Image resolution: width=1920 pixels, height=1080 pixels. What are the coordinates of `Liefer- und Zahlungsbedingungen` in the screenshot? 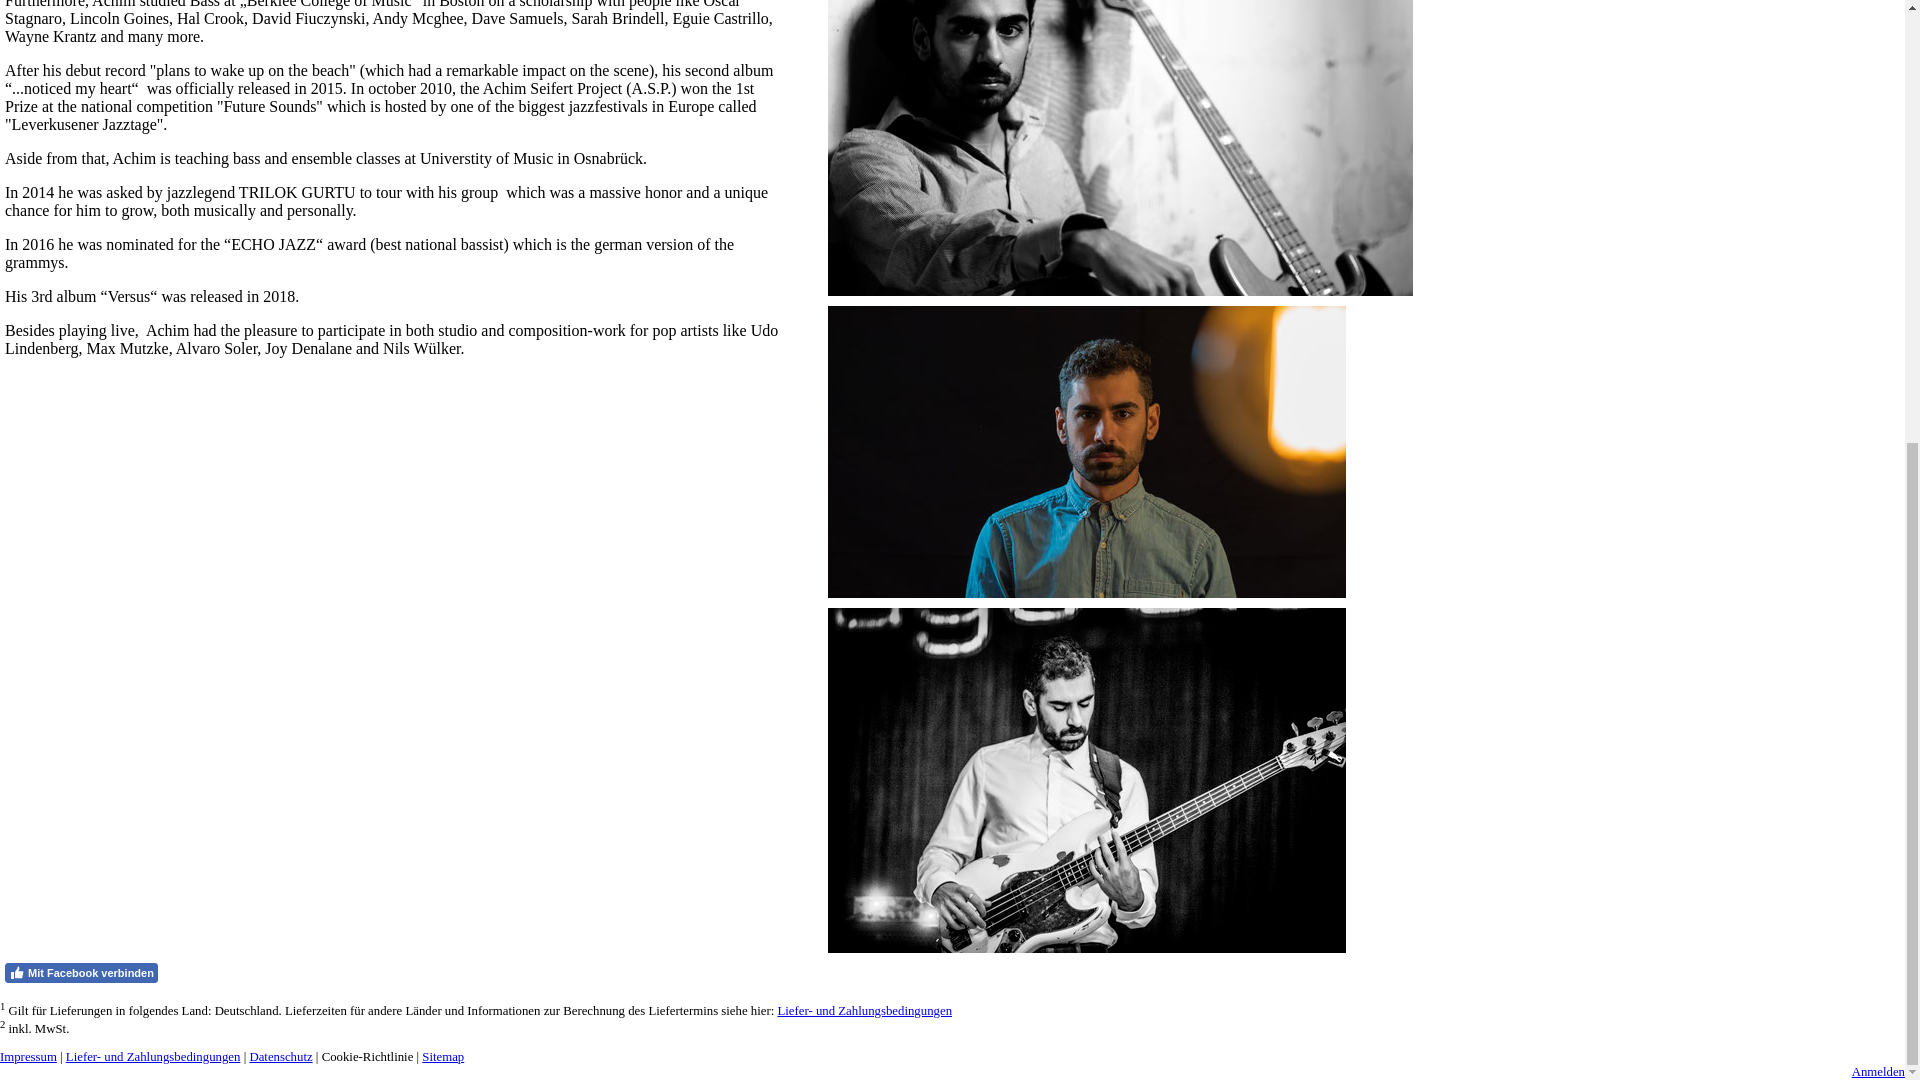 It's located at (153, 1056).